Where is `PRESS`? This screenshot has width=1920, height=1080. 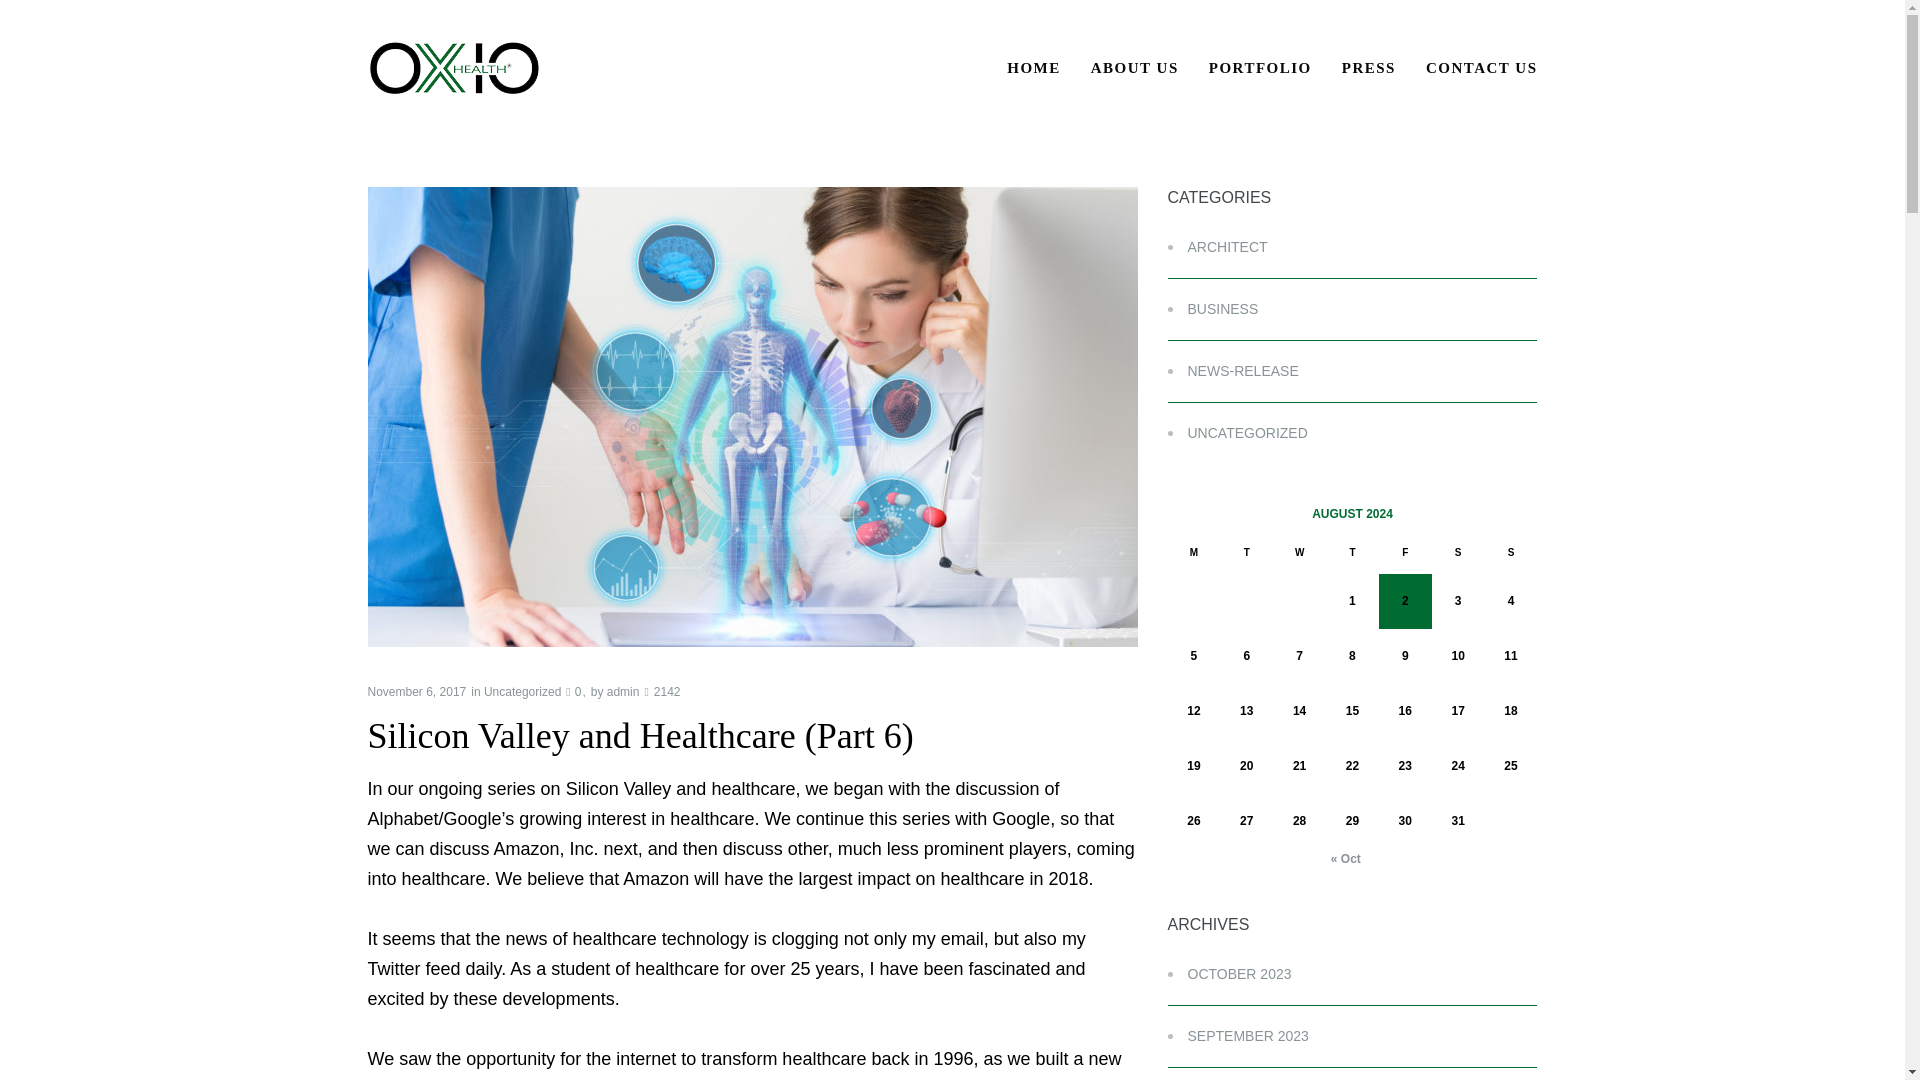
PRESS is located at coordinates (1368, 68).